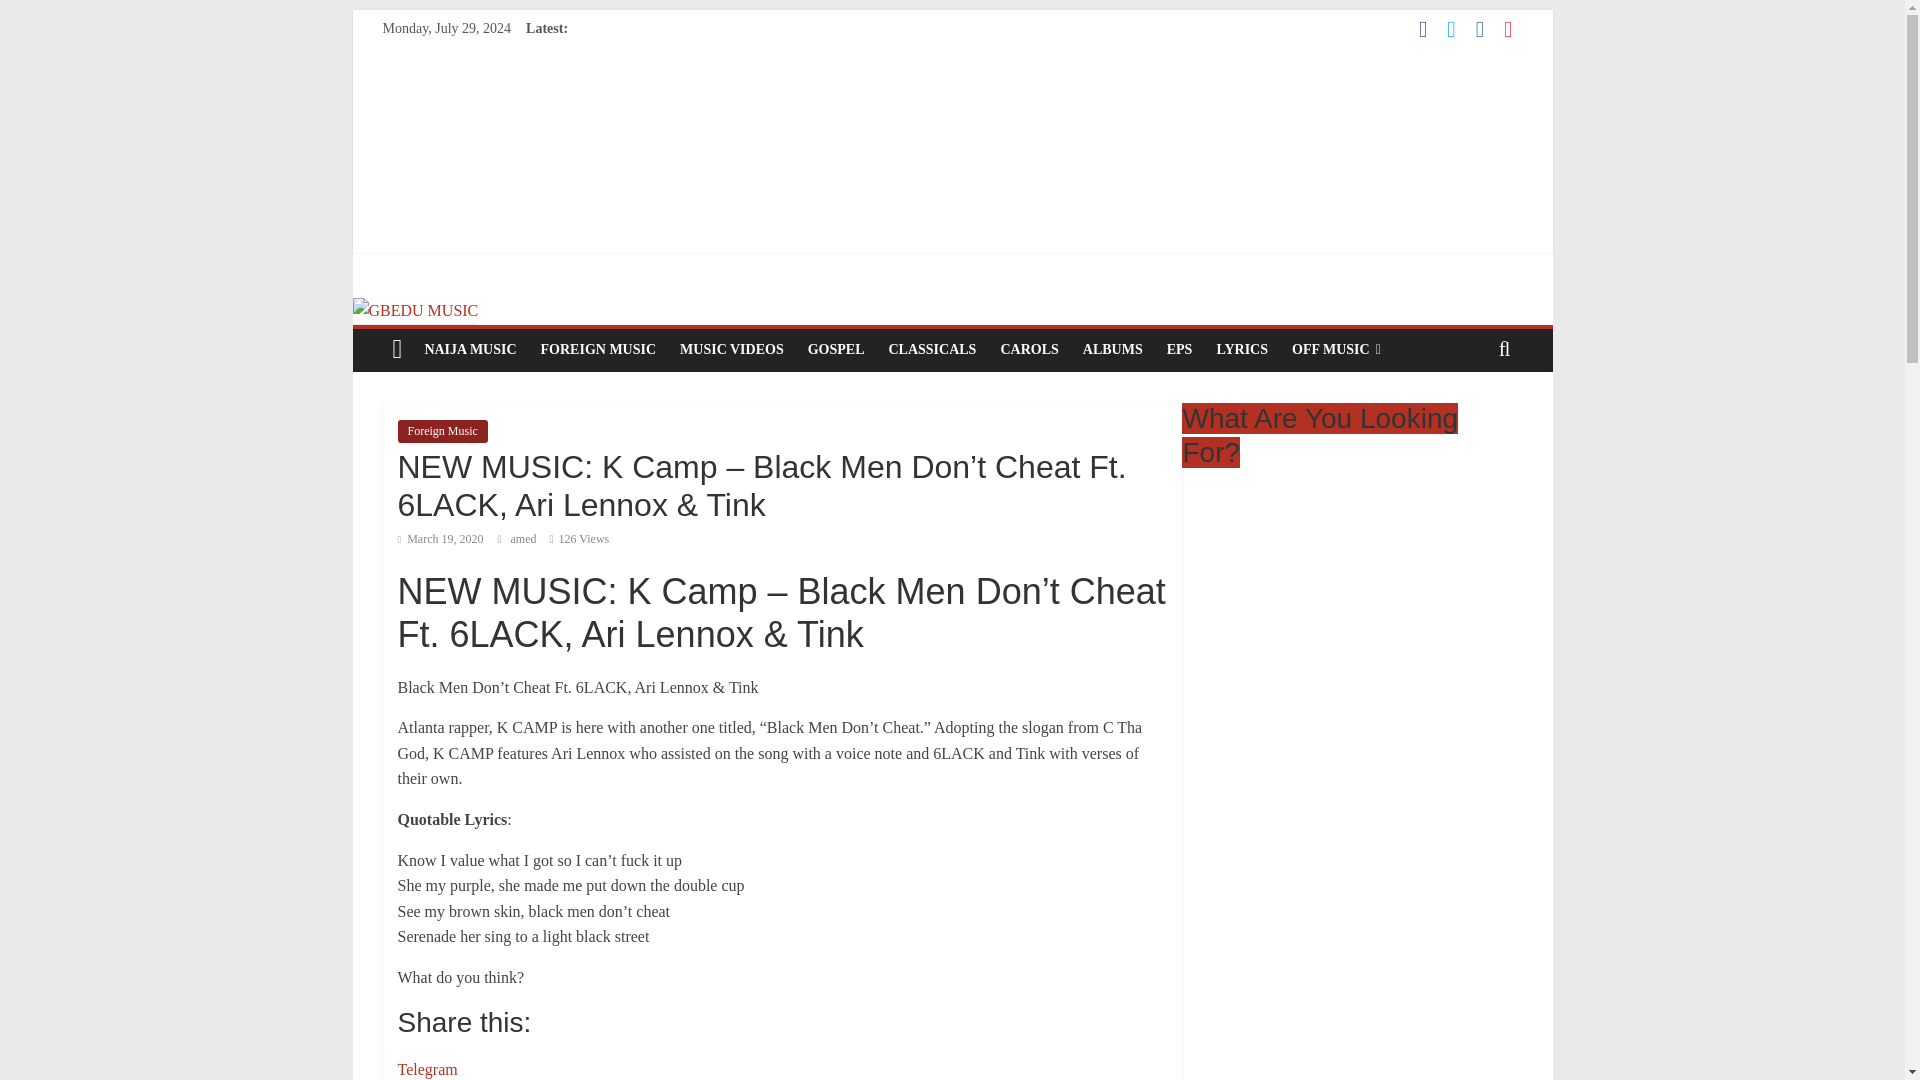  I want to click on NAIJA MUSIC, so click(470, 350).